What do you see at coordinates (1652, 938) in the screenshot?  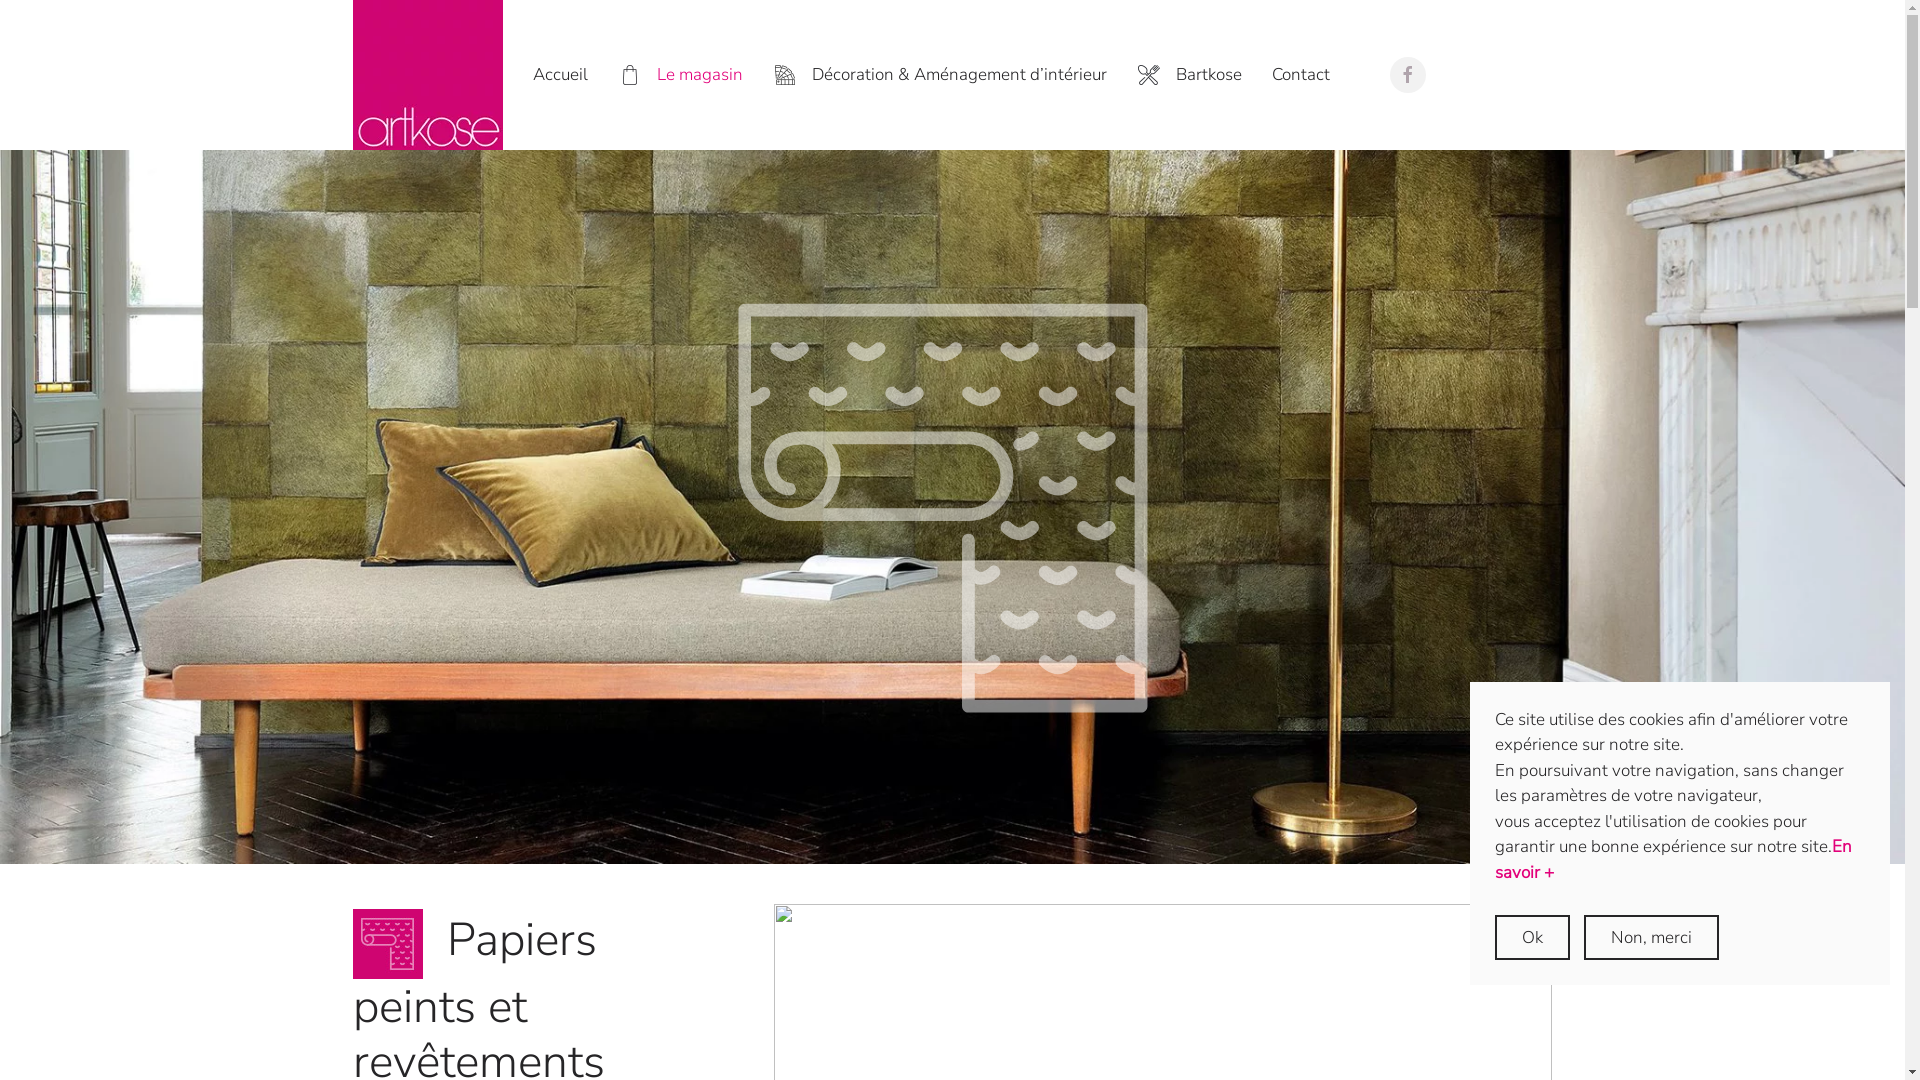 I see `Non, merci` at bounding box center [1652, 938].